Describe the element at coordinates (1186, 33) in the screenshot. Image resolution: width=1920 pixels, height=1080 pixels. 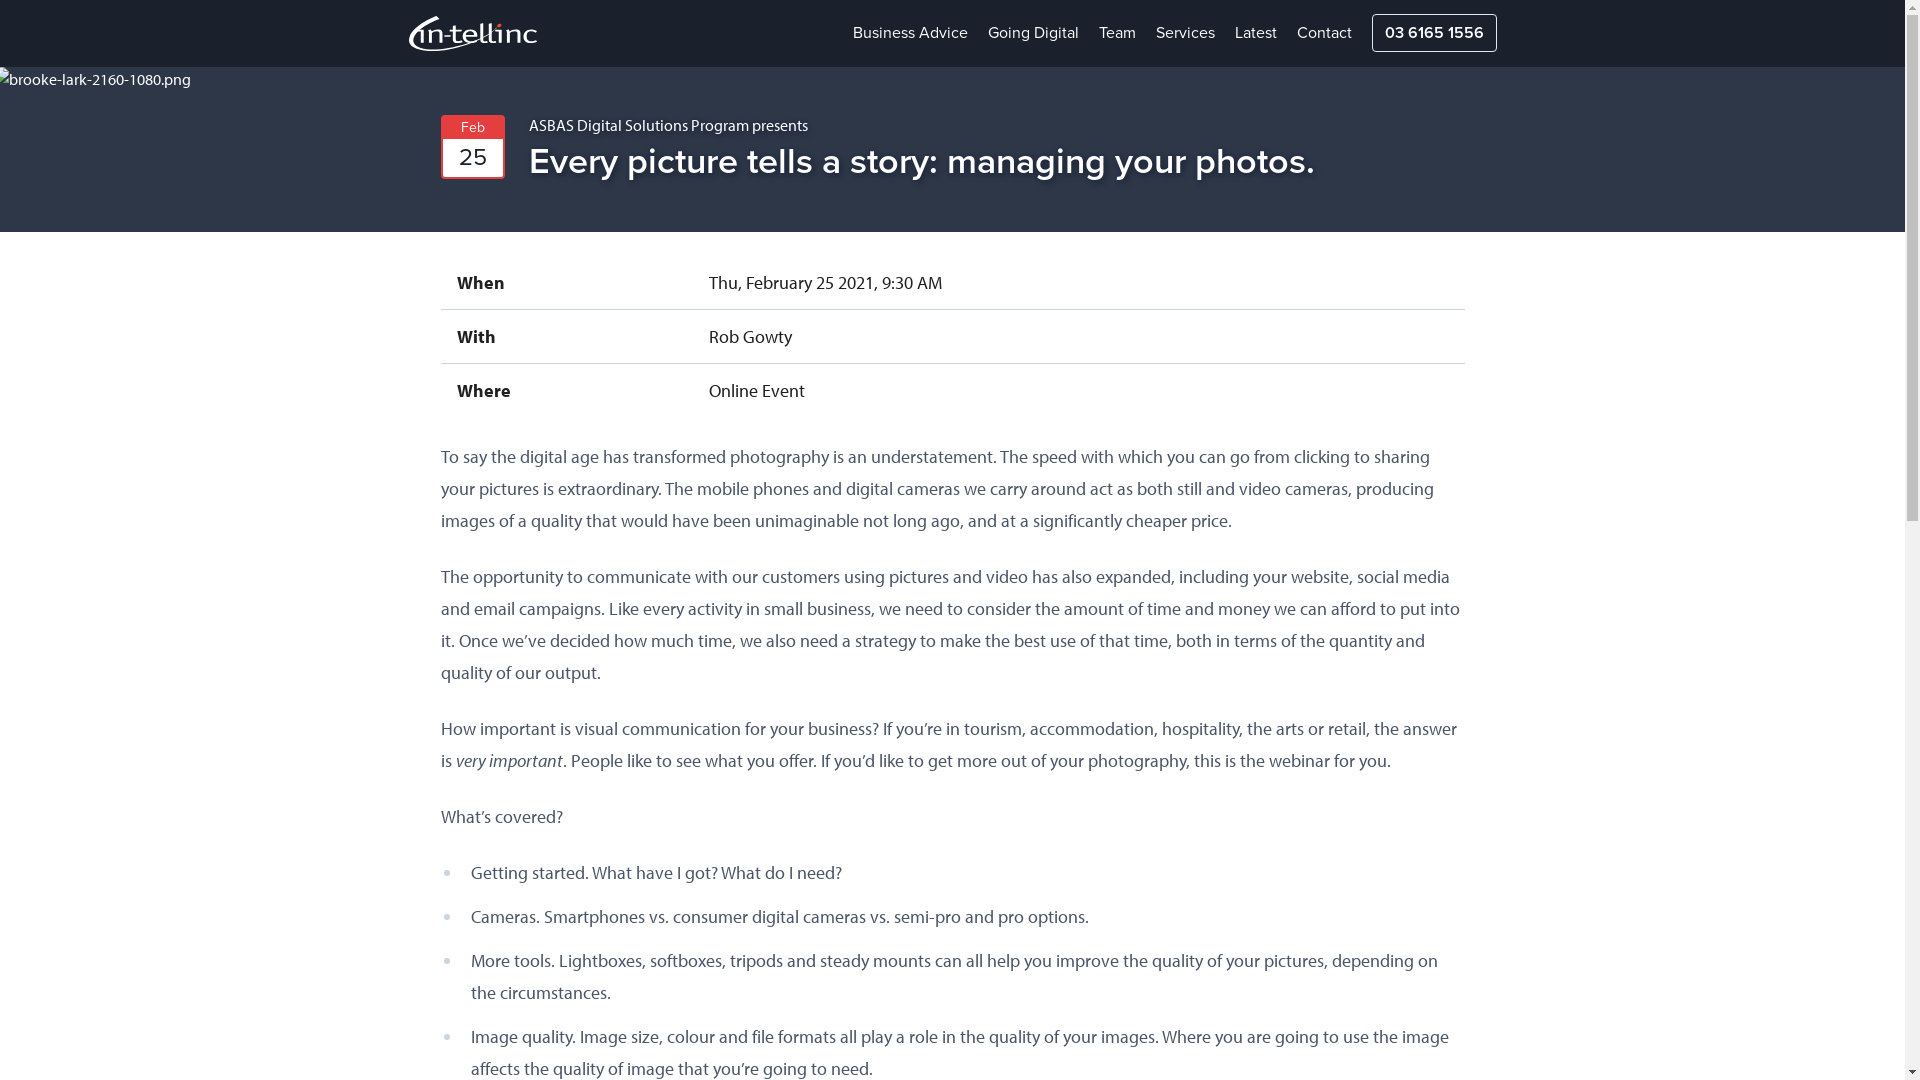
I see `Services` at that location.